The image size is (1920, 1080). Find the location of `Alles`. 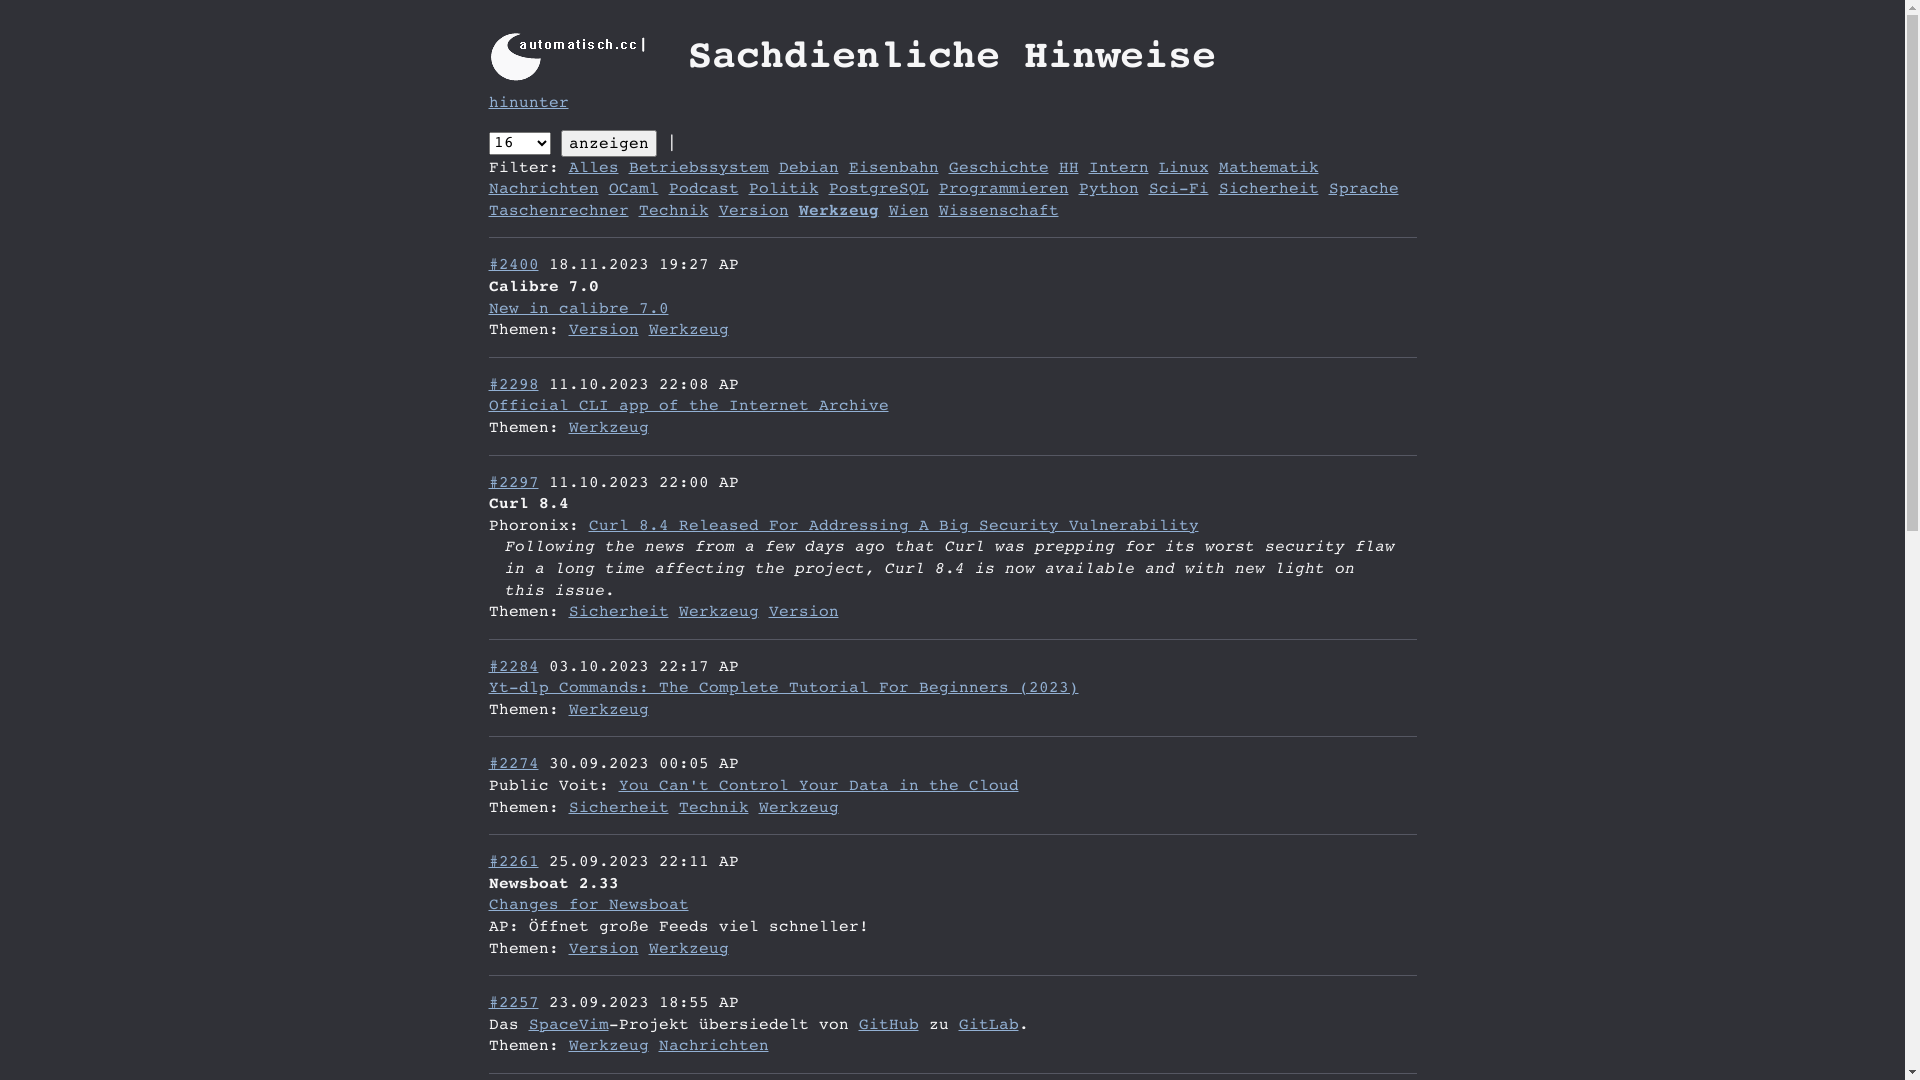

Alles is located at coordinates (593, 168).